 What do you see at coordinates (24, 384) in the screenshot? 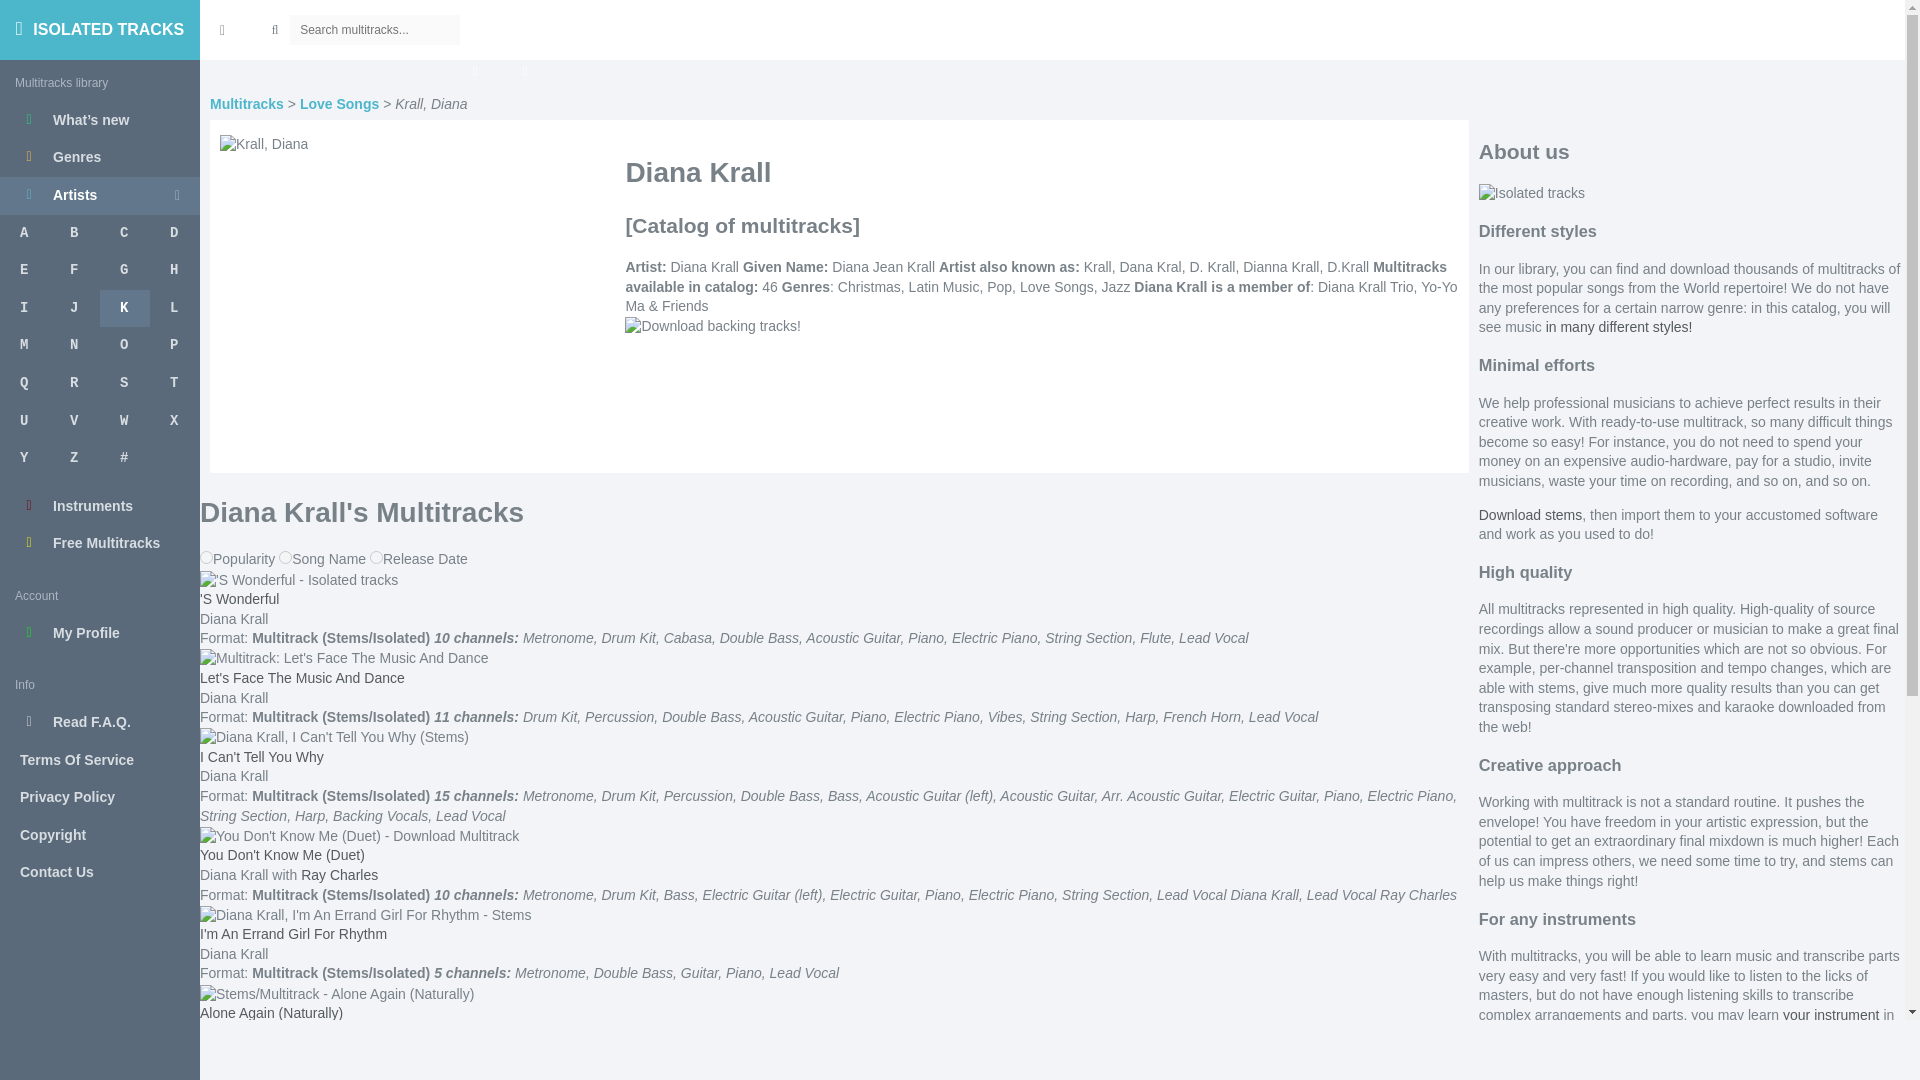
I see `Q` at bounding box center [24, 384].